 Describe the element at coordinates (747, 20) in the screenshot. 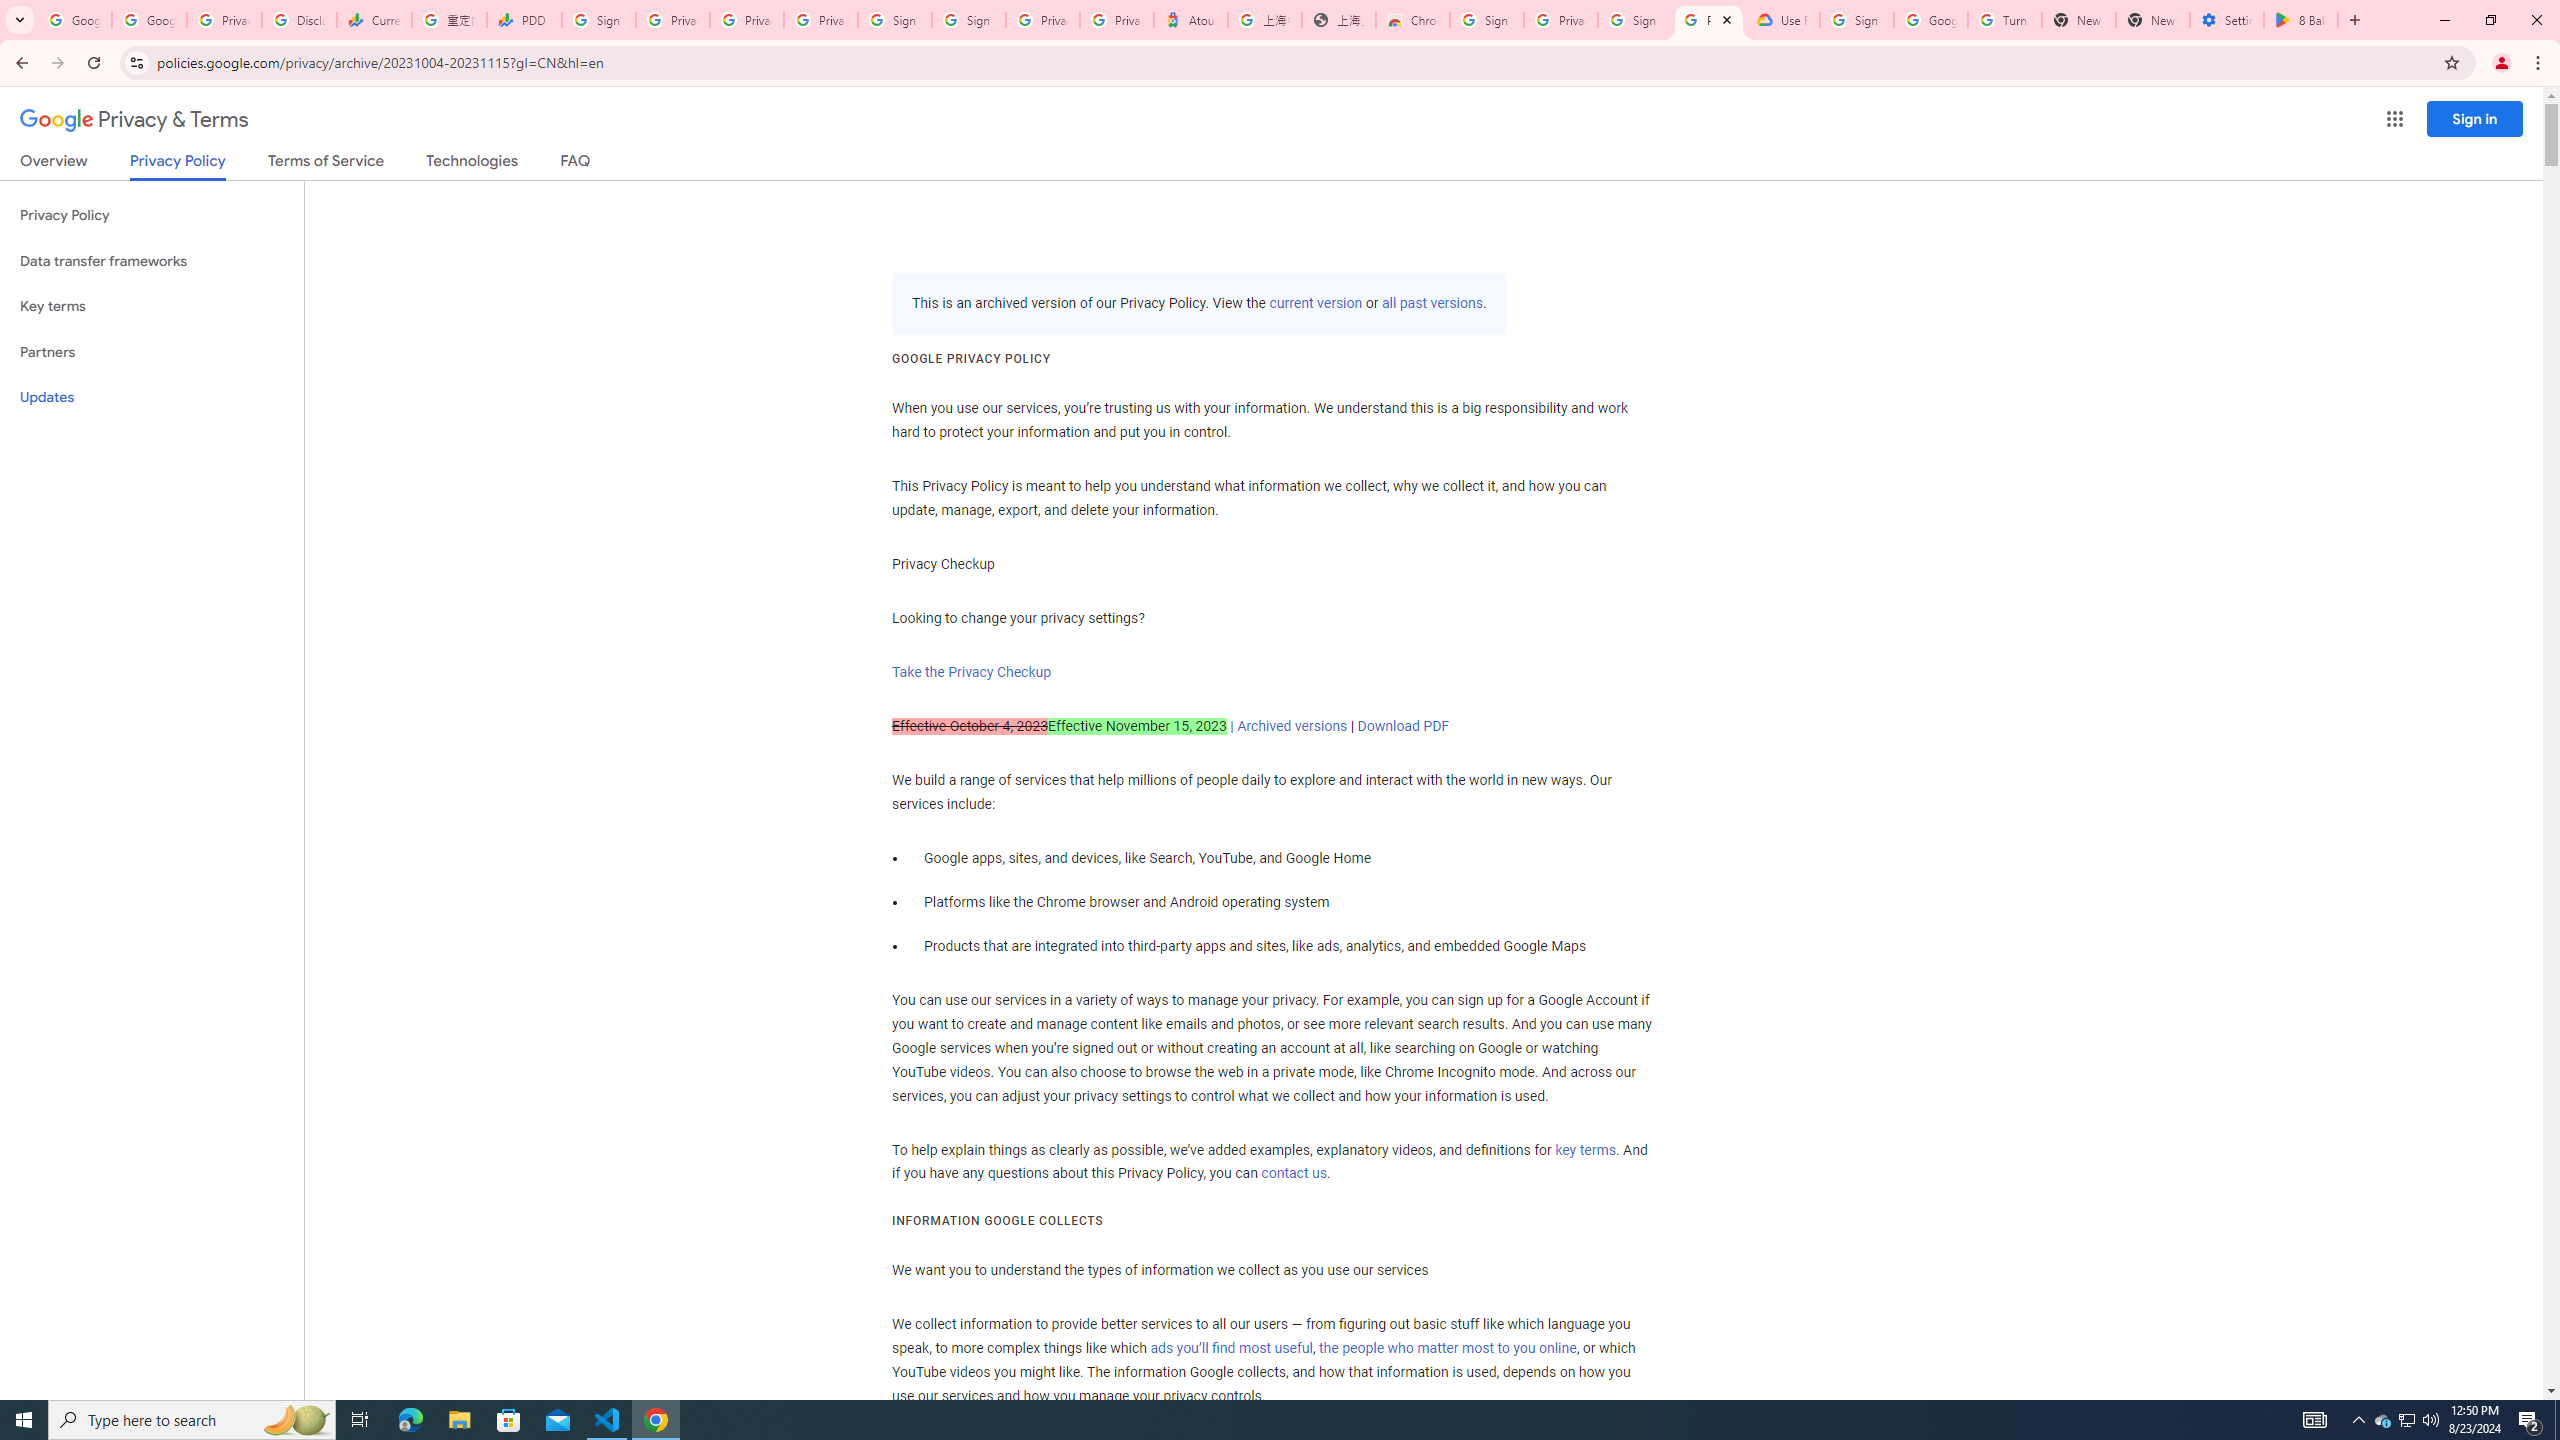

I see `Privacy Checkup` at that location.